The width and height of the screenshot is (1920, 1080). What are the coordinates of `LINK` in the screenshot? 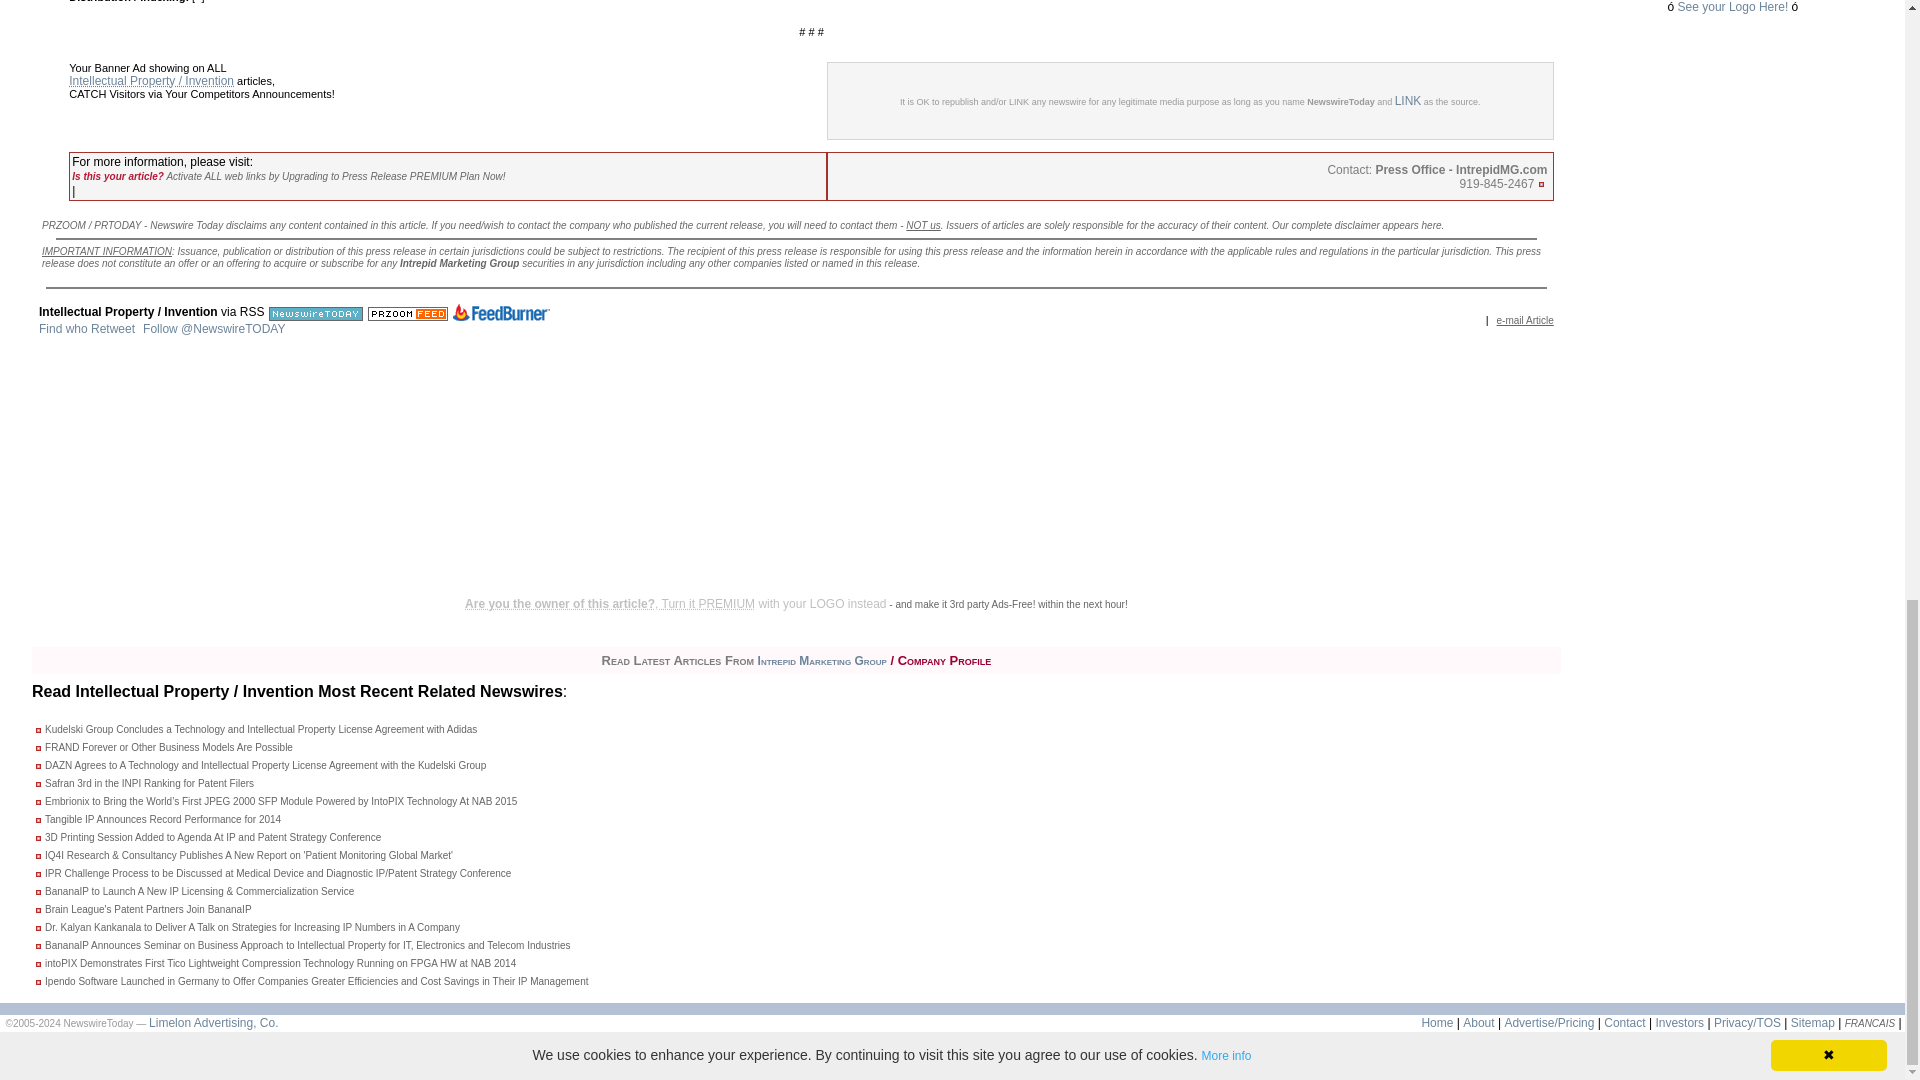 It's located at (1408, 100).